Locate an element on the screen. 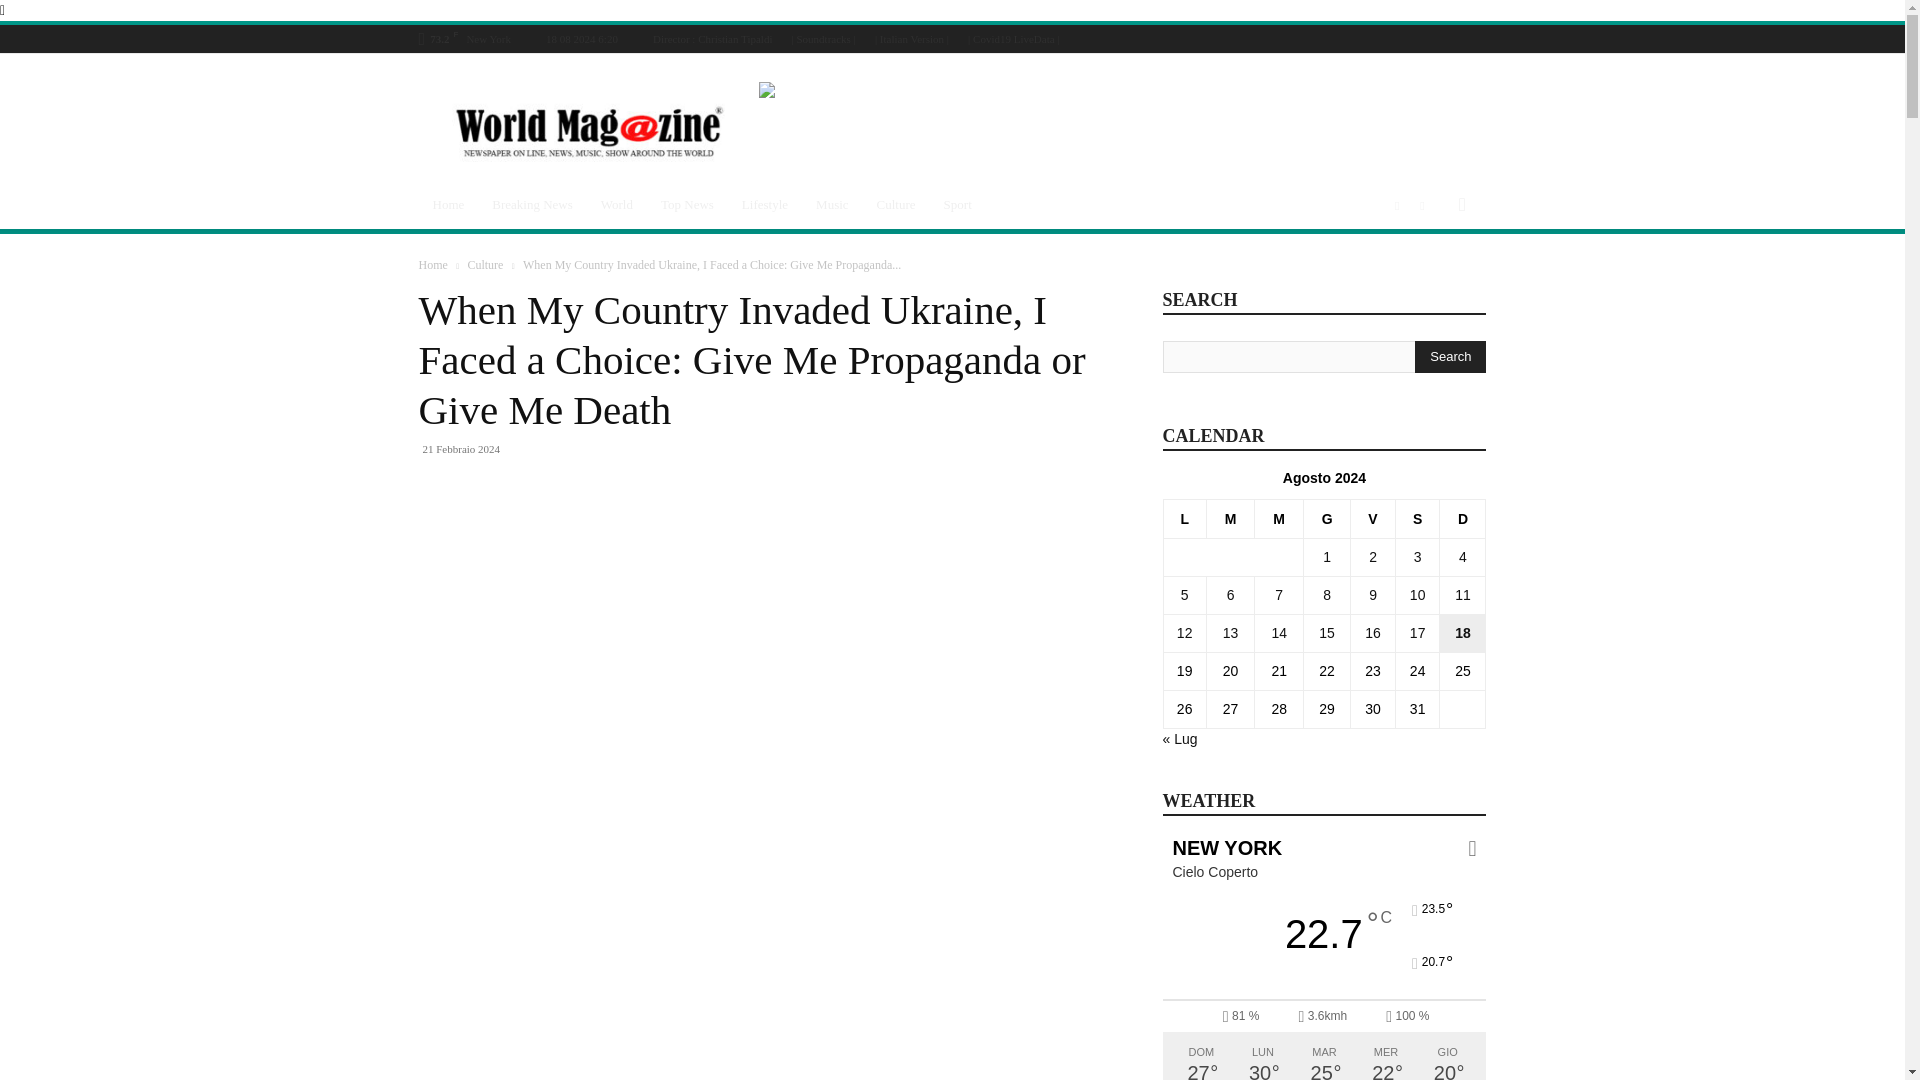 The width and height of the screenshot is (1920, 1080). Search is located at coordinates (1450, 356).